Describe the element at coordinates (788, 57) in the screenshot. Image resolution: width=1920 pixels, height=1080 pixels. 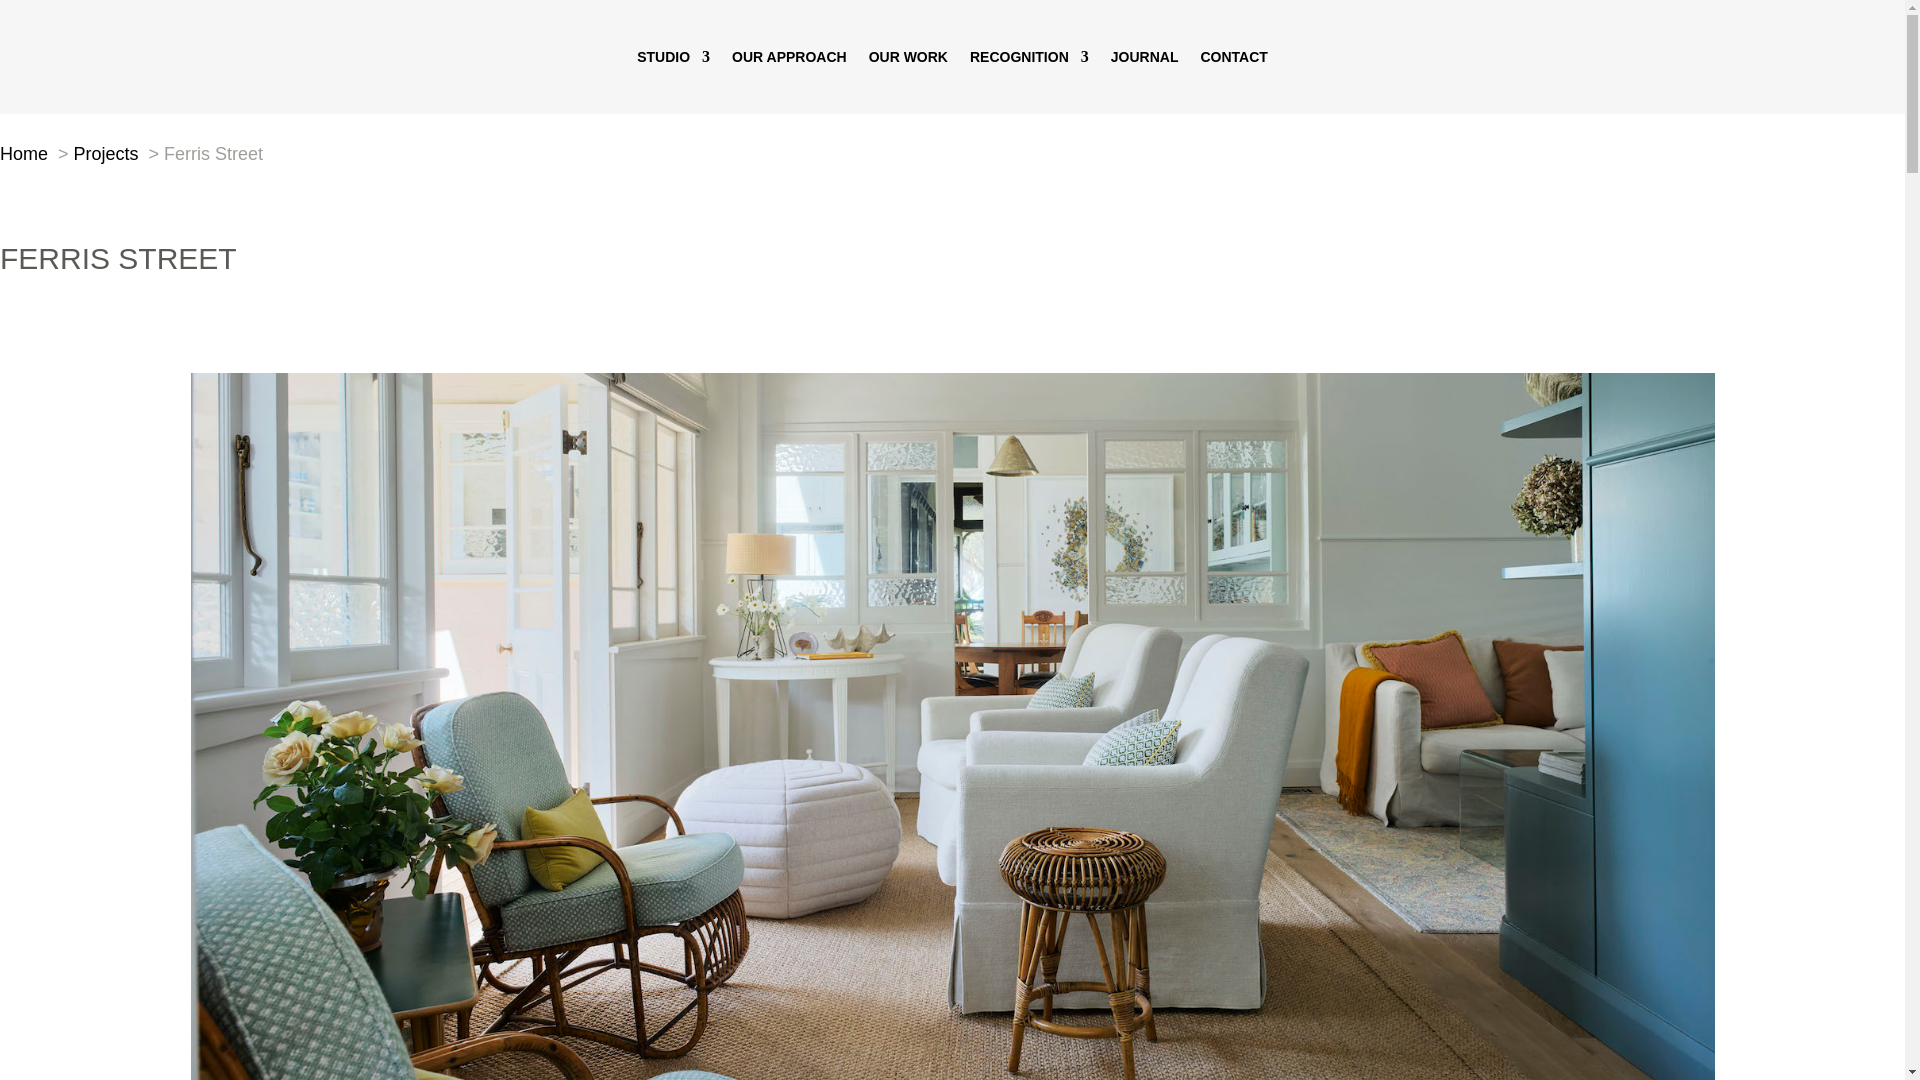
I see `OUR APPROACH` at that location.